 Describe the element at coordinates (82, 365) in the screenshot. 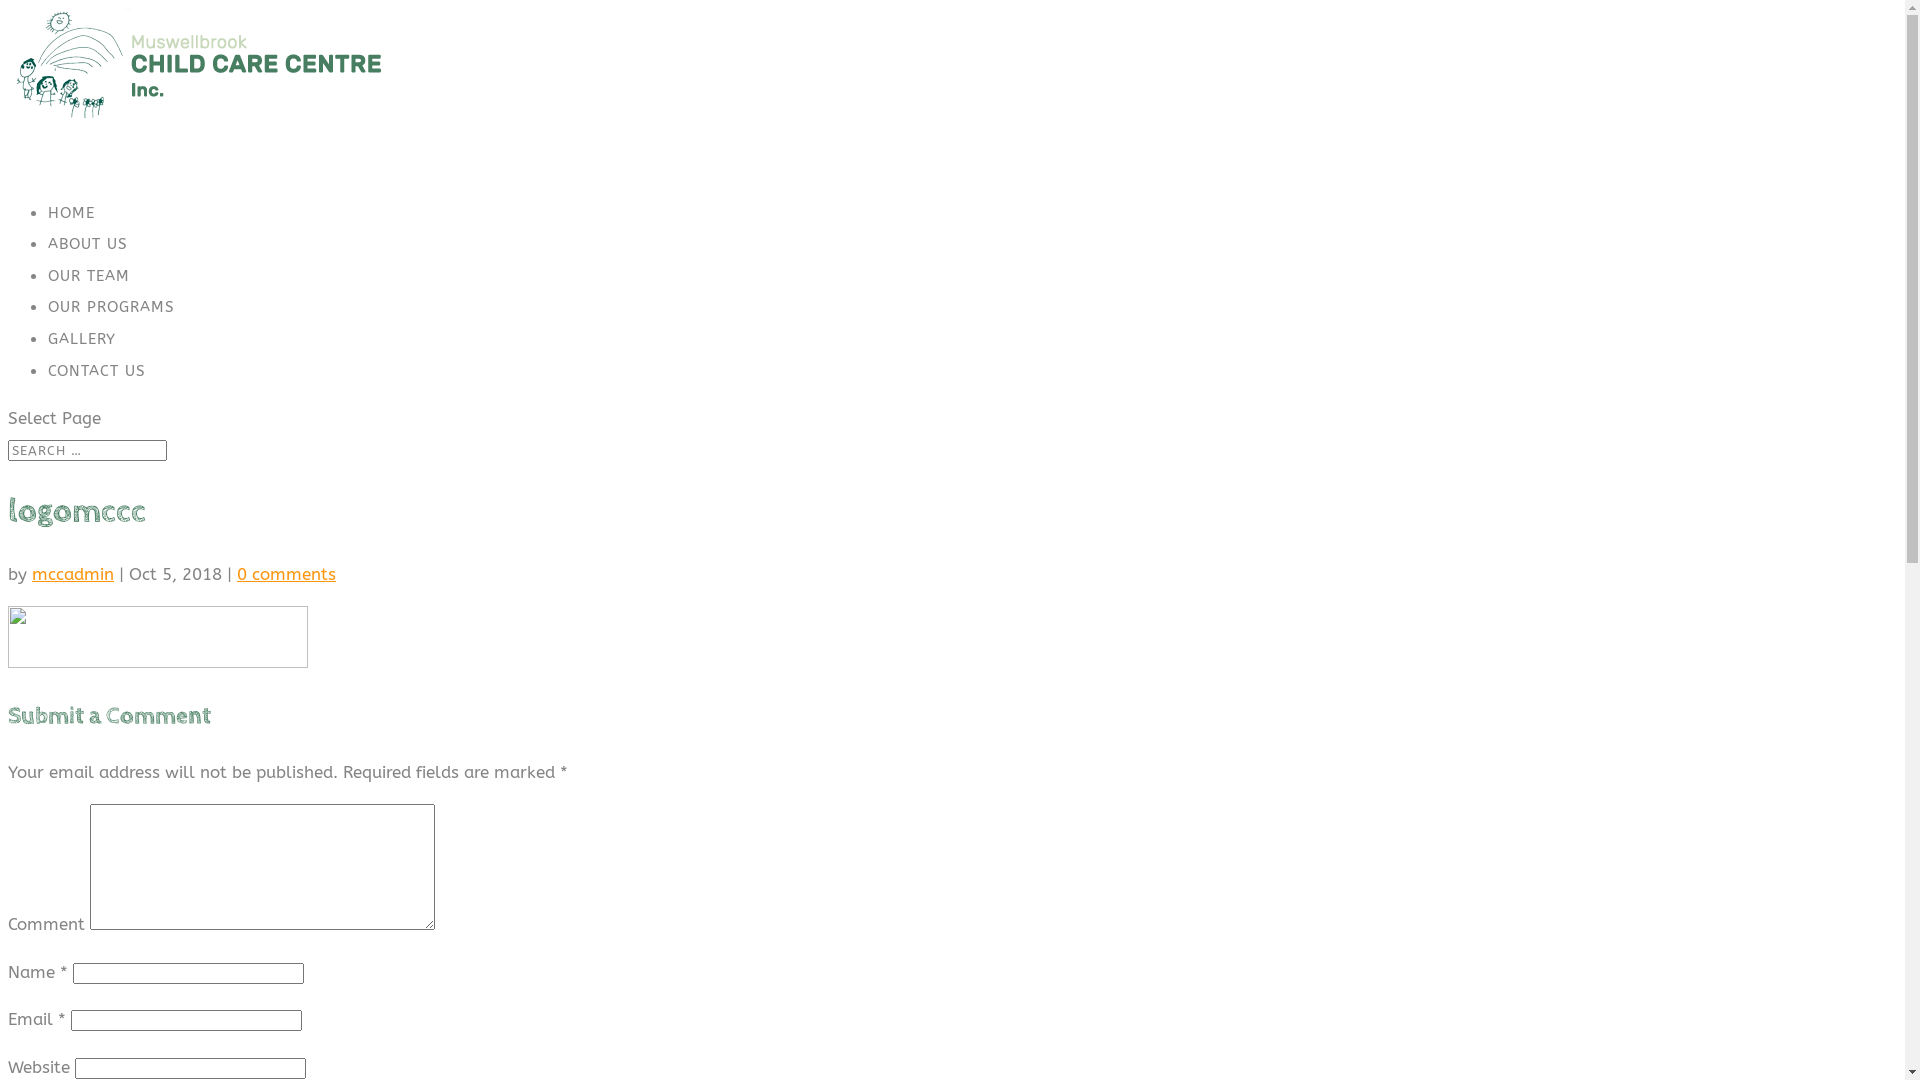

I see `GALLERY` at that location.